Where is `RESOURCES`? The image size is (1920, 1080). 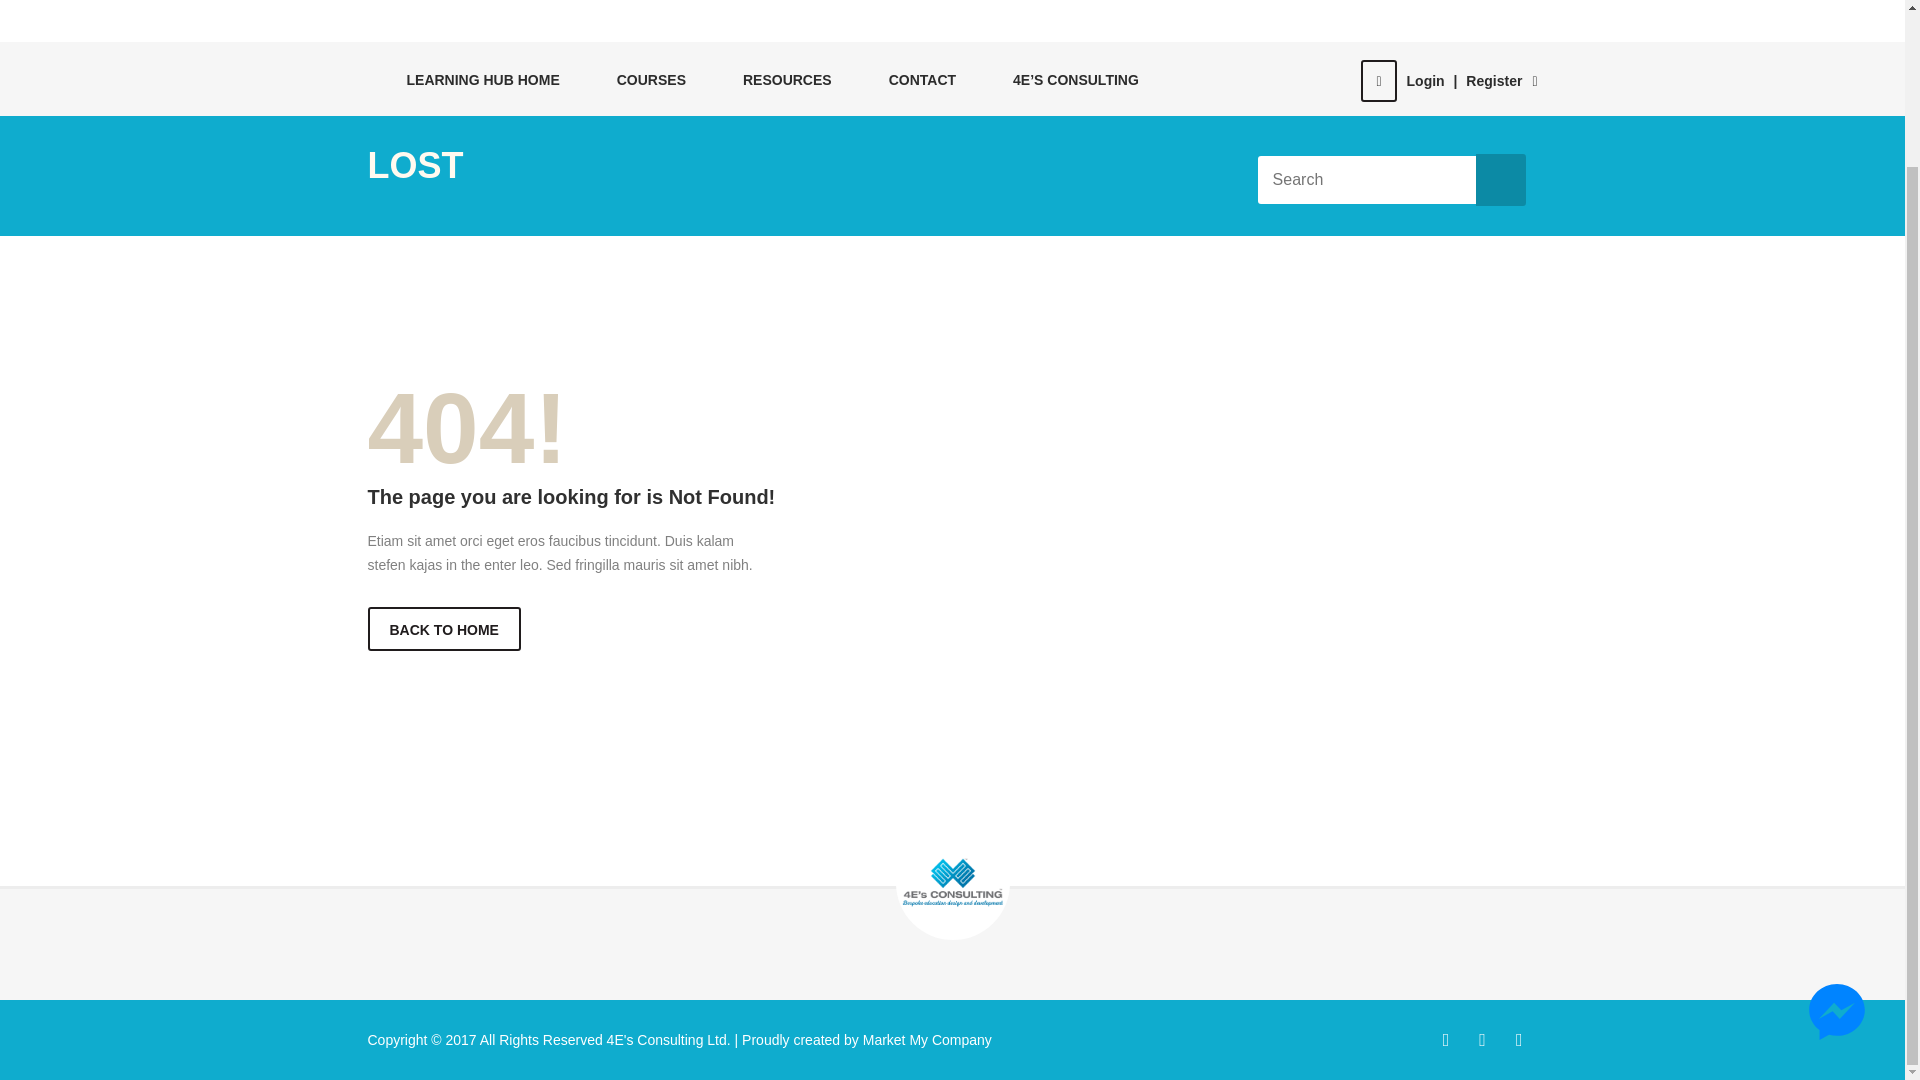 RESOURCES is located at coordinates (777, 79).